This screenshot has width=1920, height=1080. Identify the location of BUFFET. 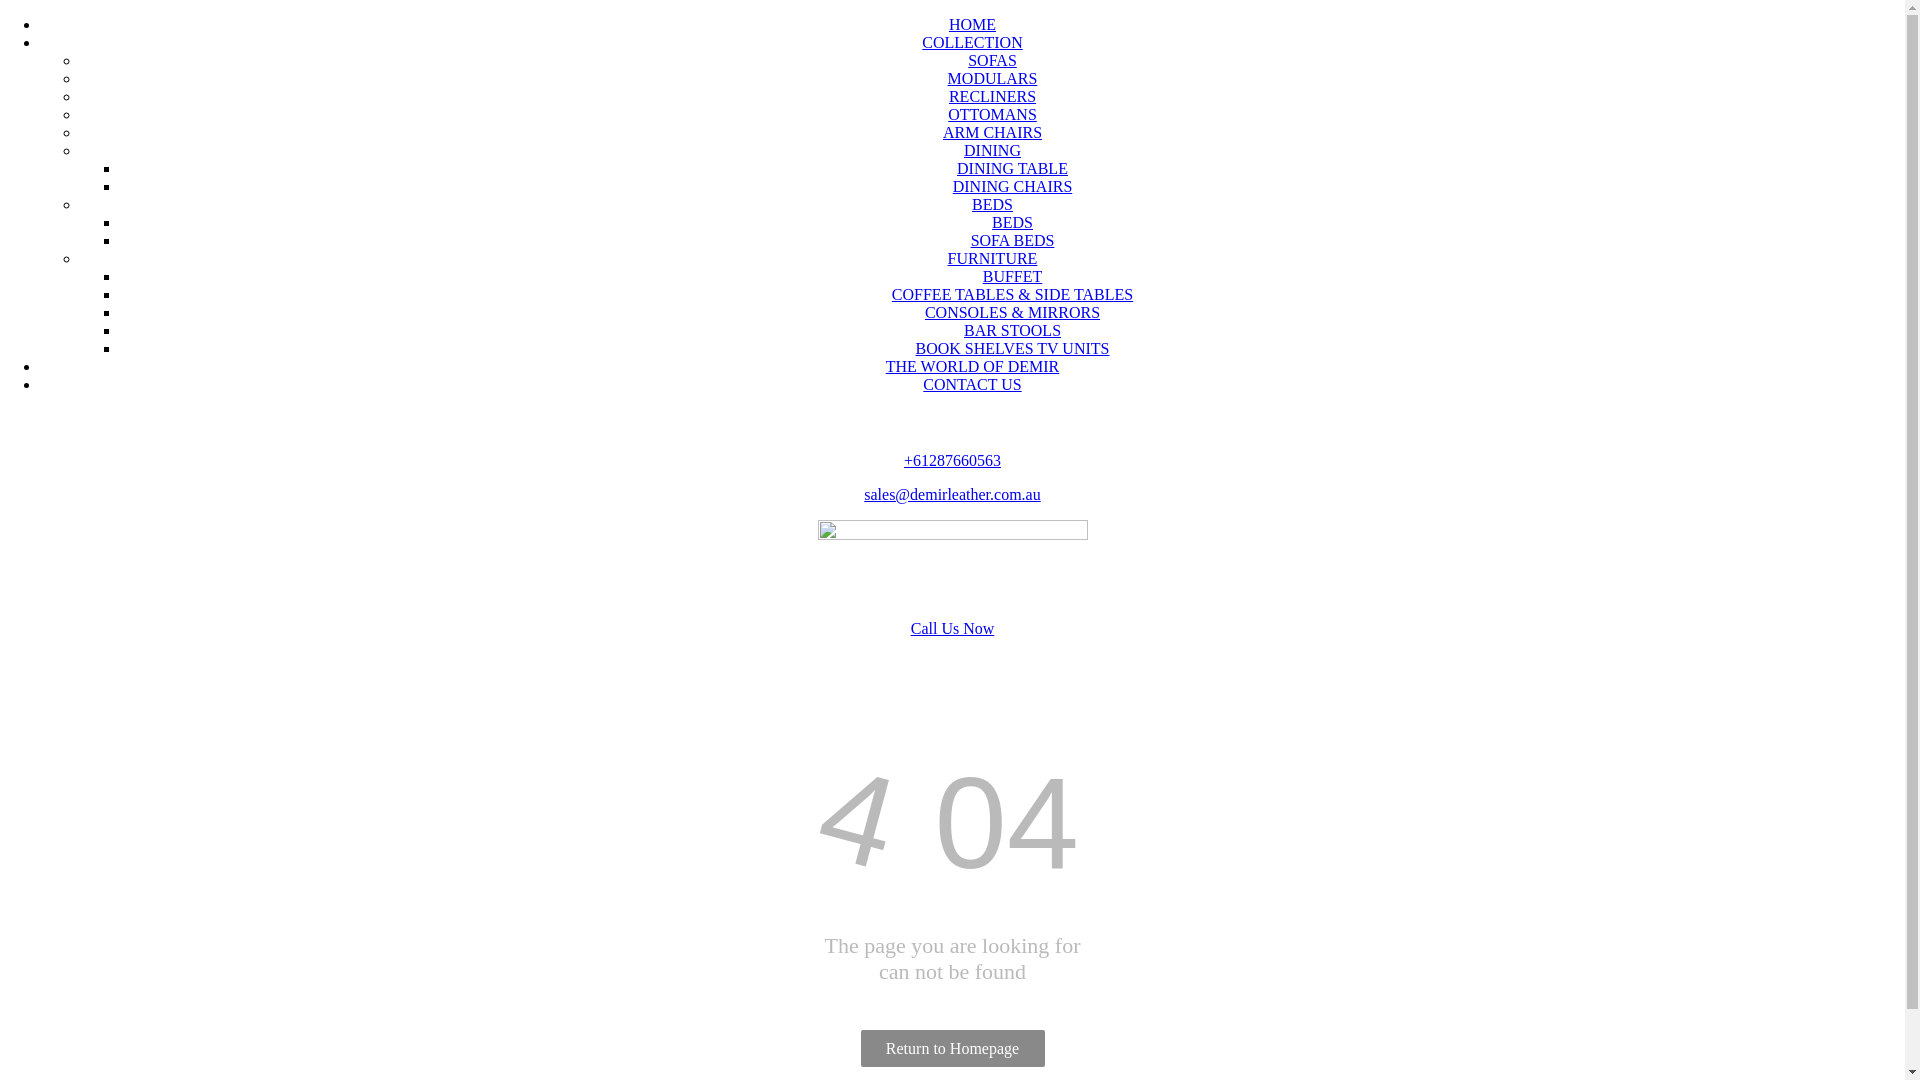
(1013, 276).